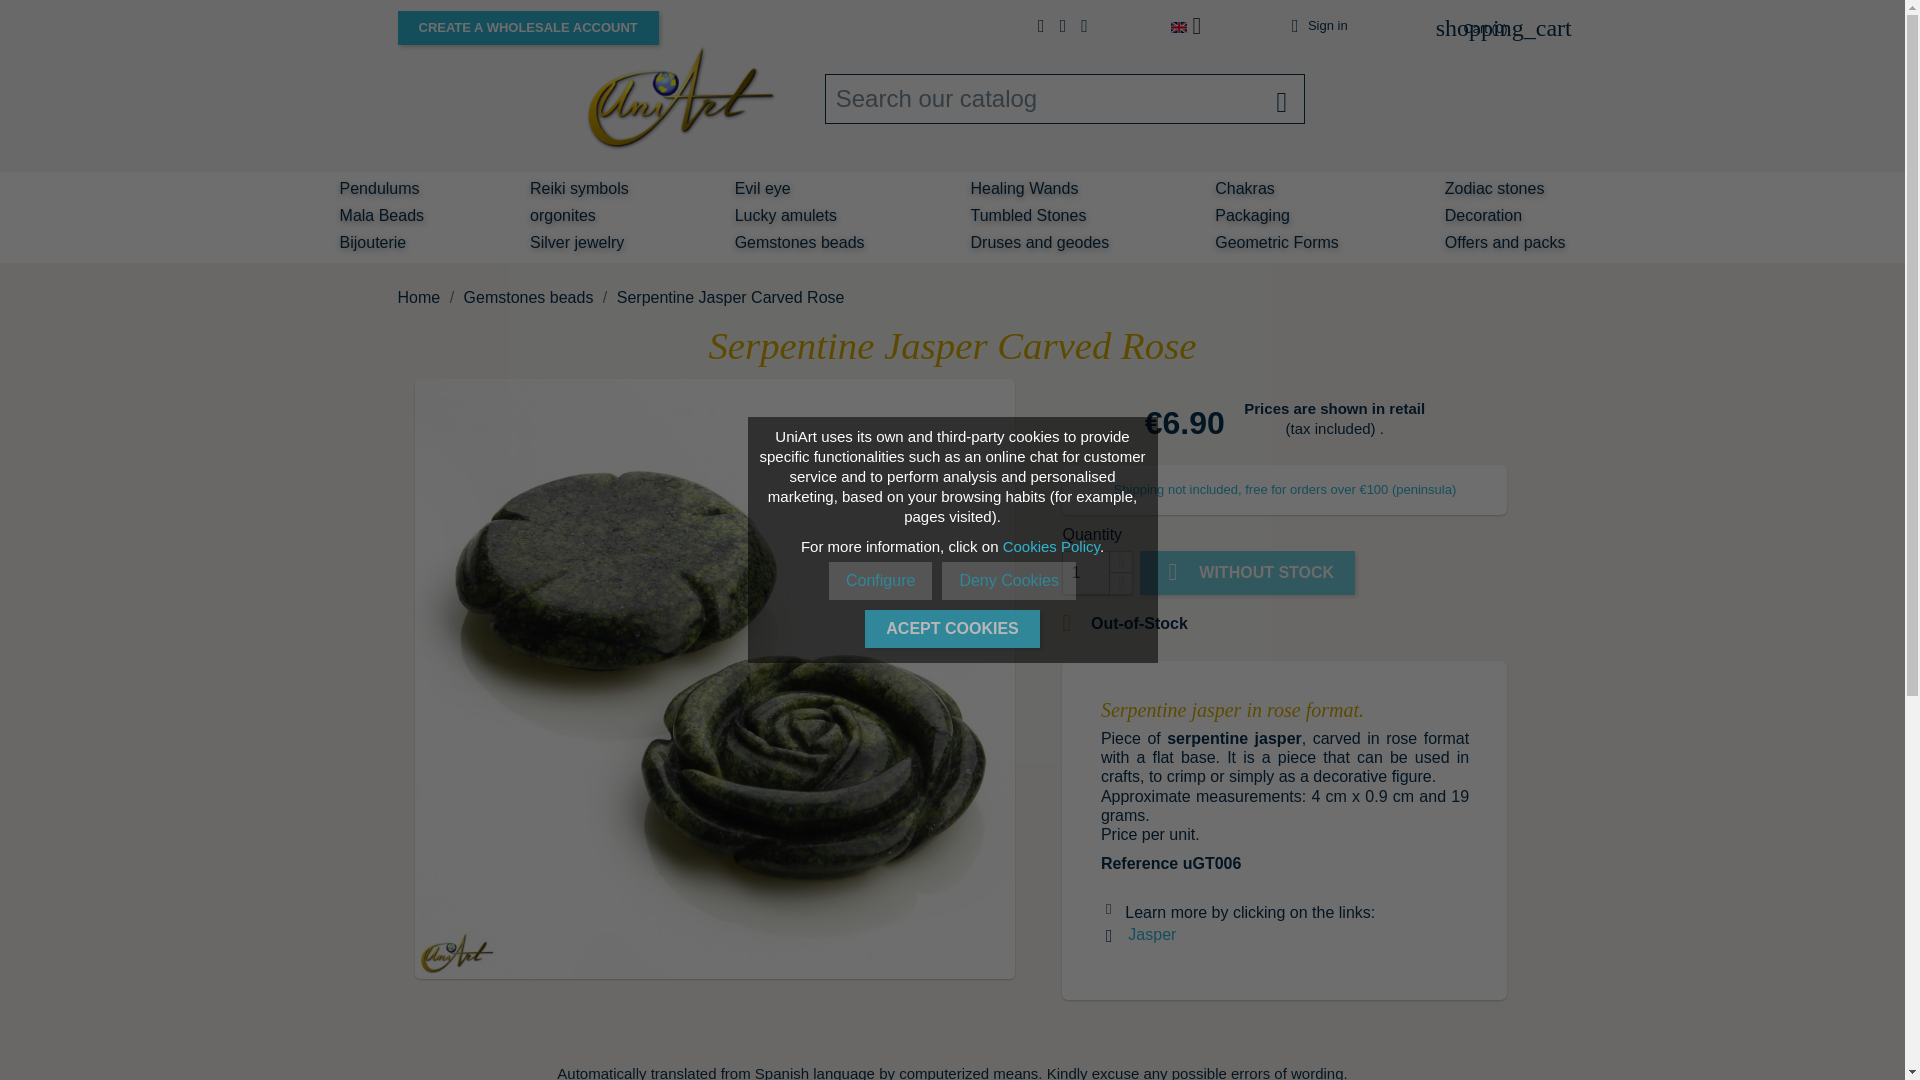  I want to click on Bijouterie, so click(373, 244).